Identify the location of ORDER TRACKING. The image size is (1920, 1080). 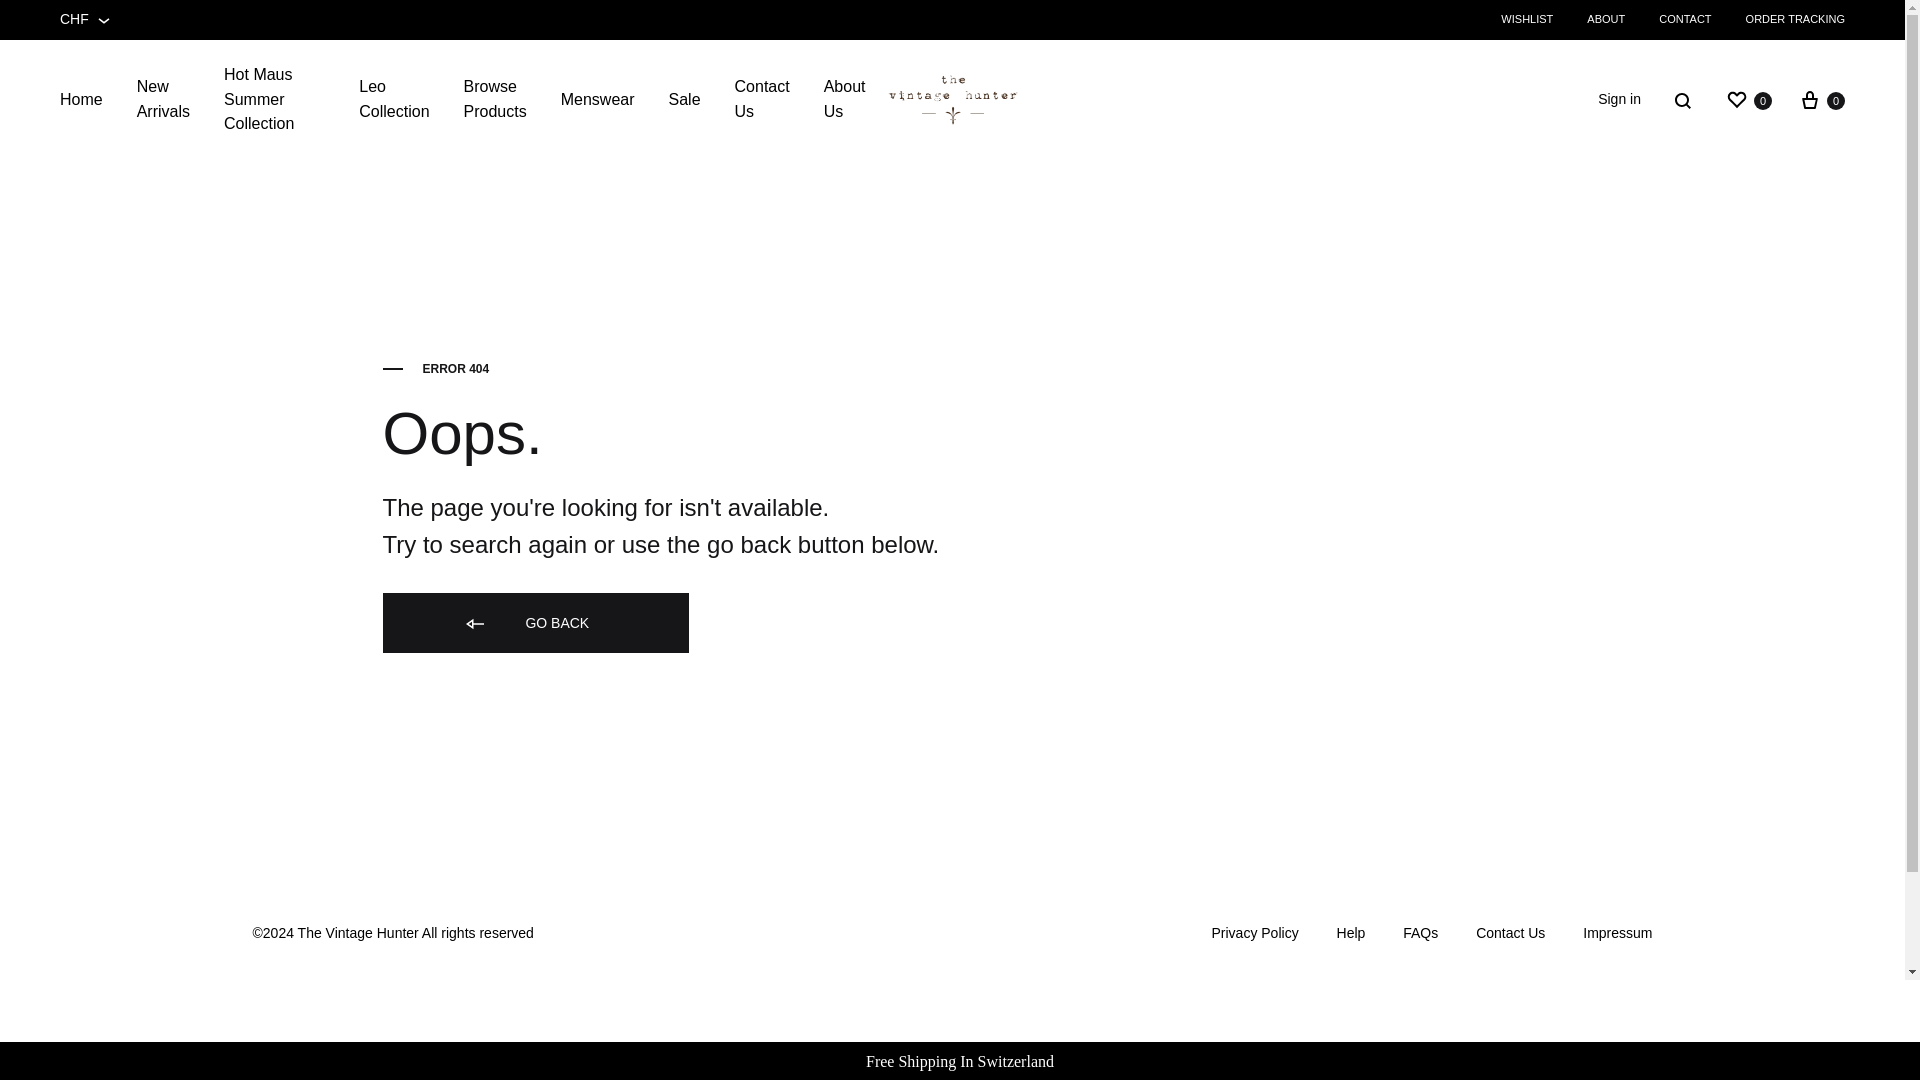
(1795, 19).